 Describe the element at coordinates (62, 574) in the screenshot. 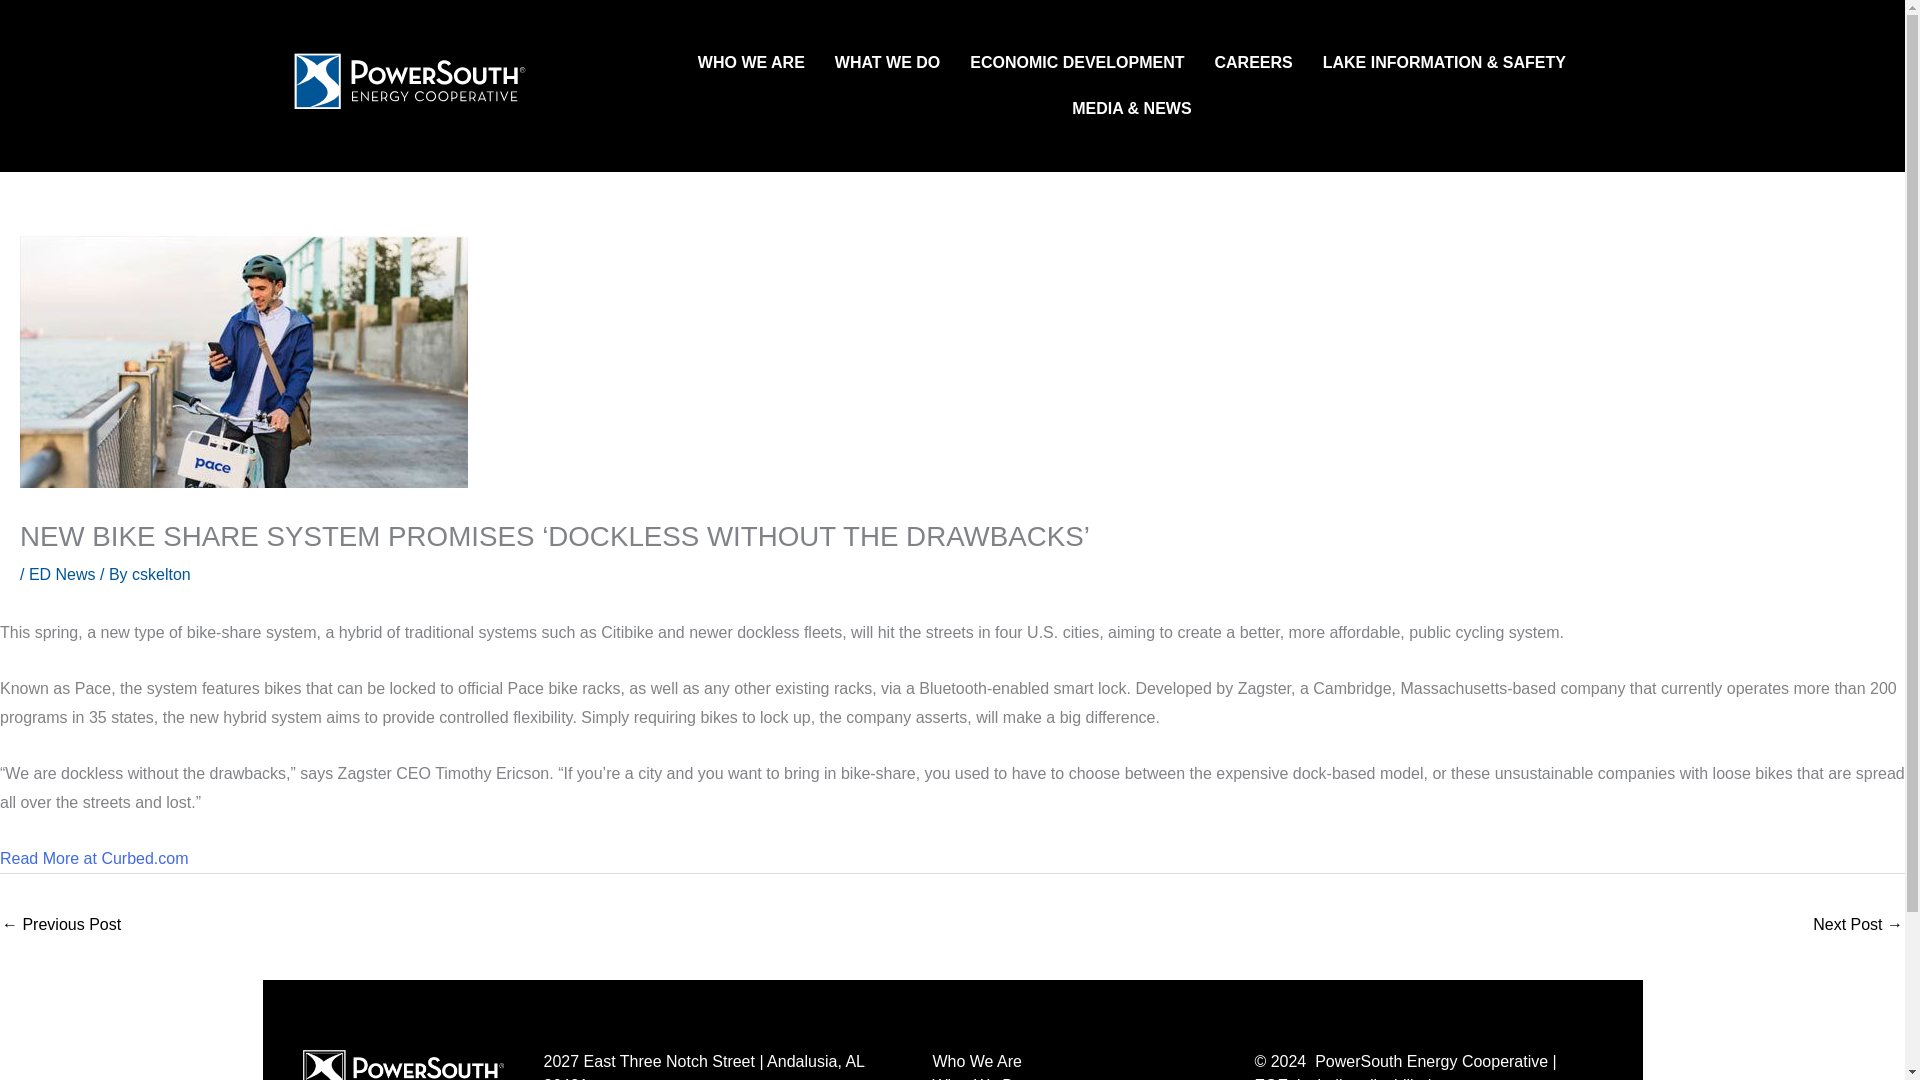

I see `ED News` at that location.